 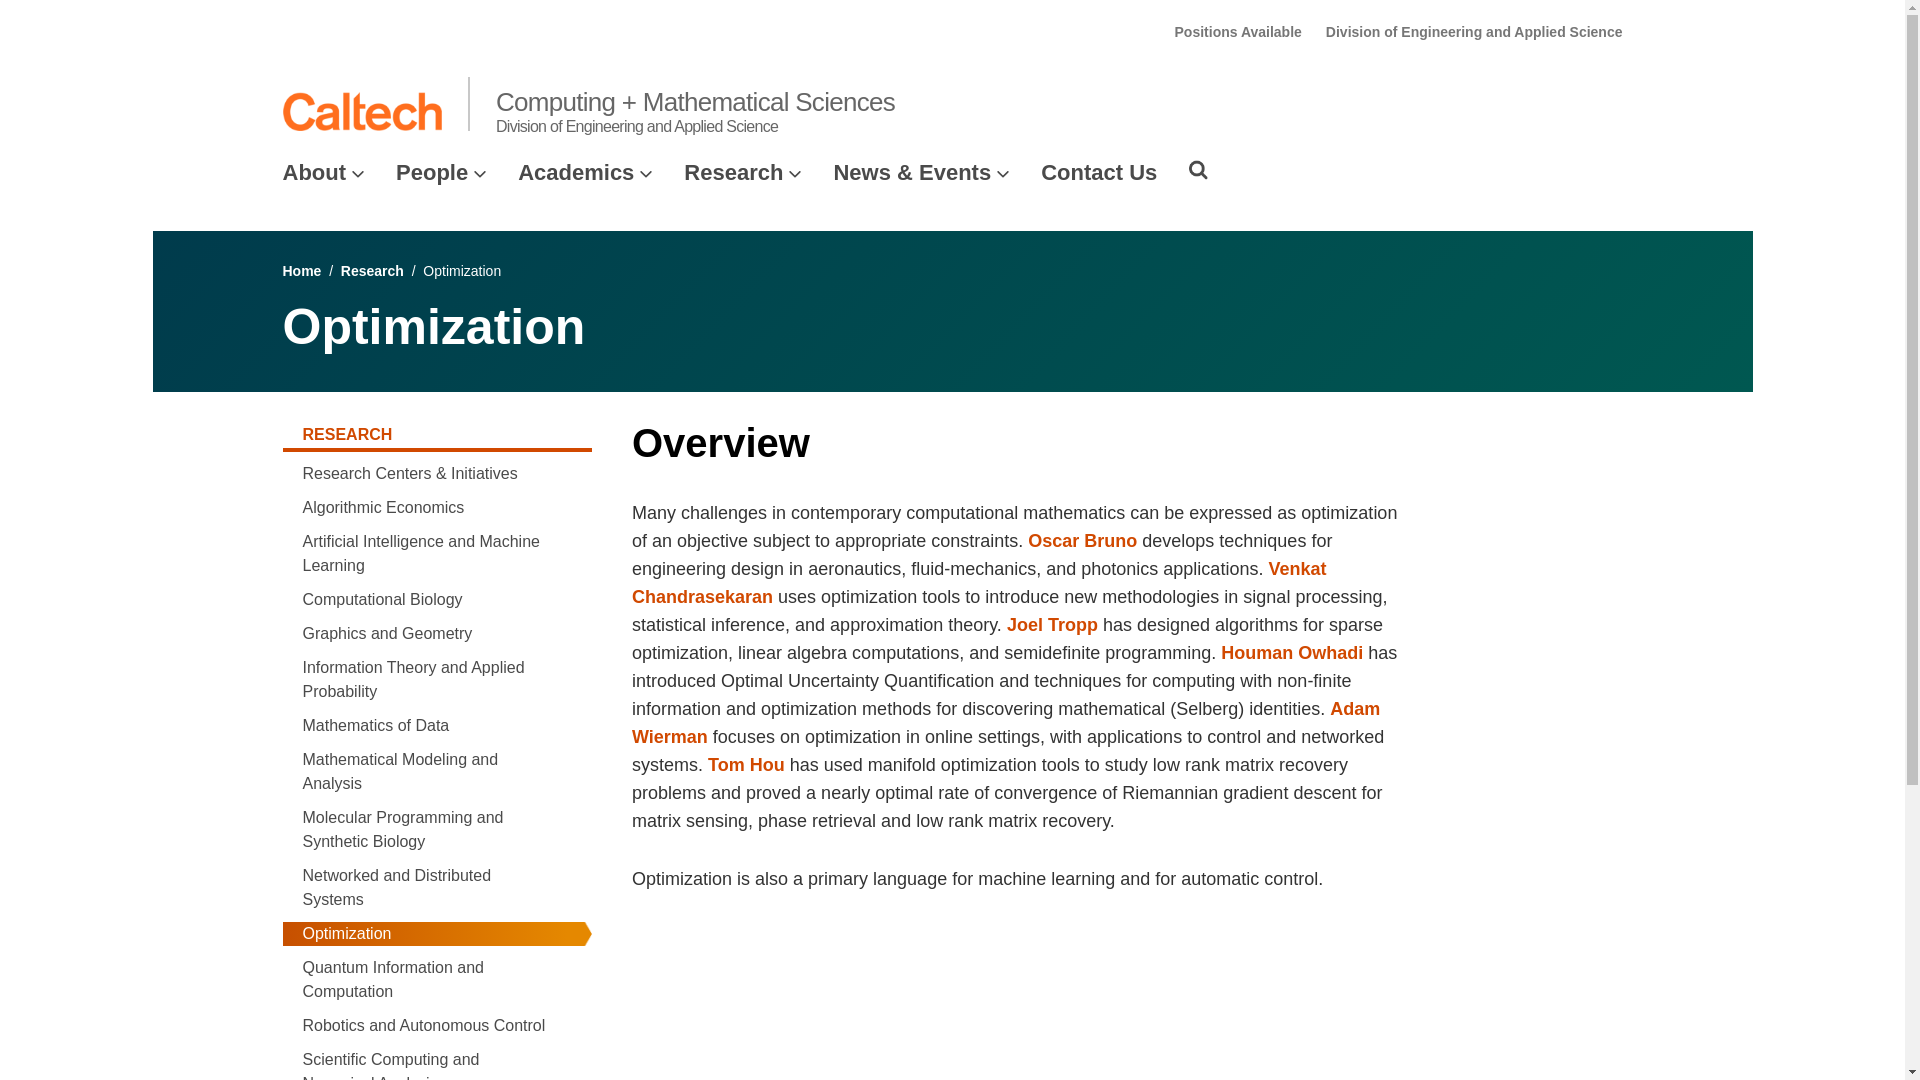 What do you see at coordinates (576, 172) in the screenshot?
I see `Academics` at bounding box center [576, 172].